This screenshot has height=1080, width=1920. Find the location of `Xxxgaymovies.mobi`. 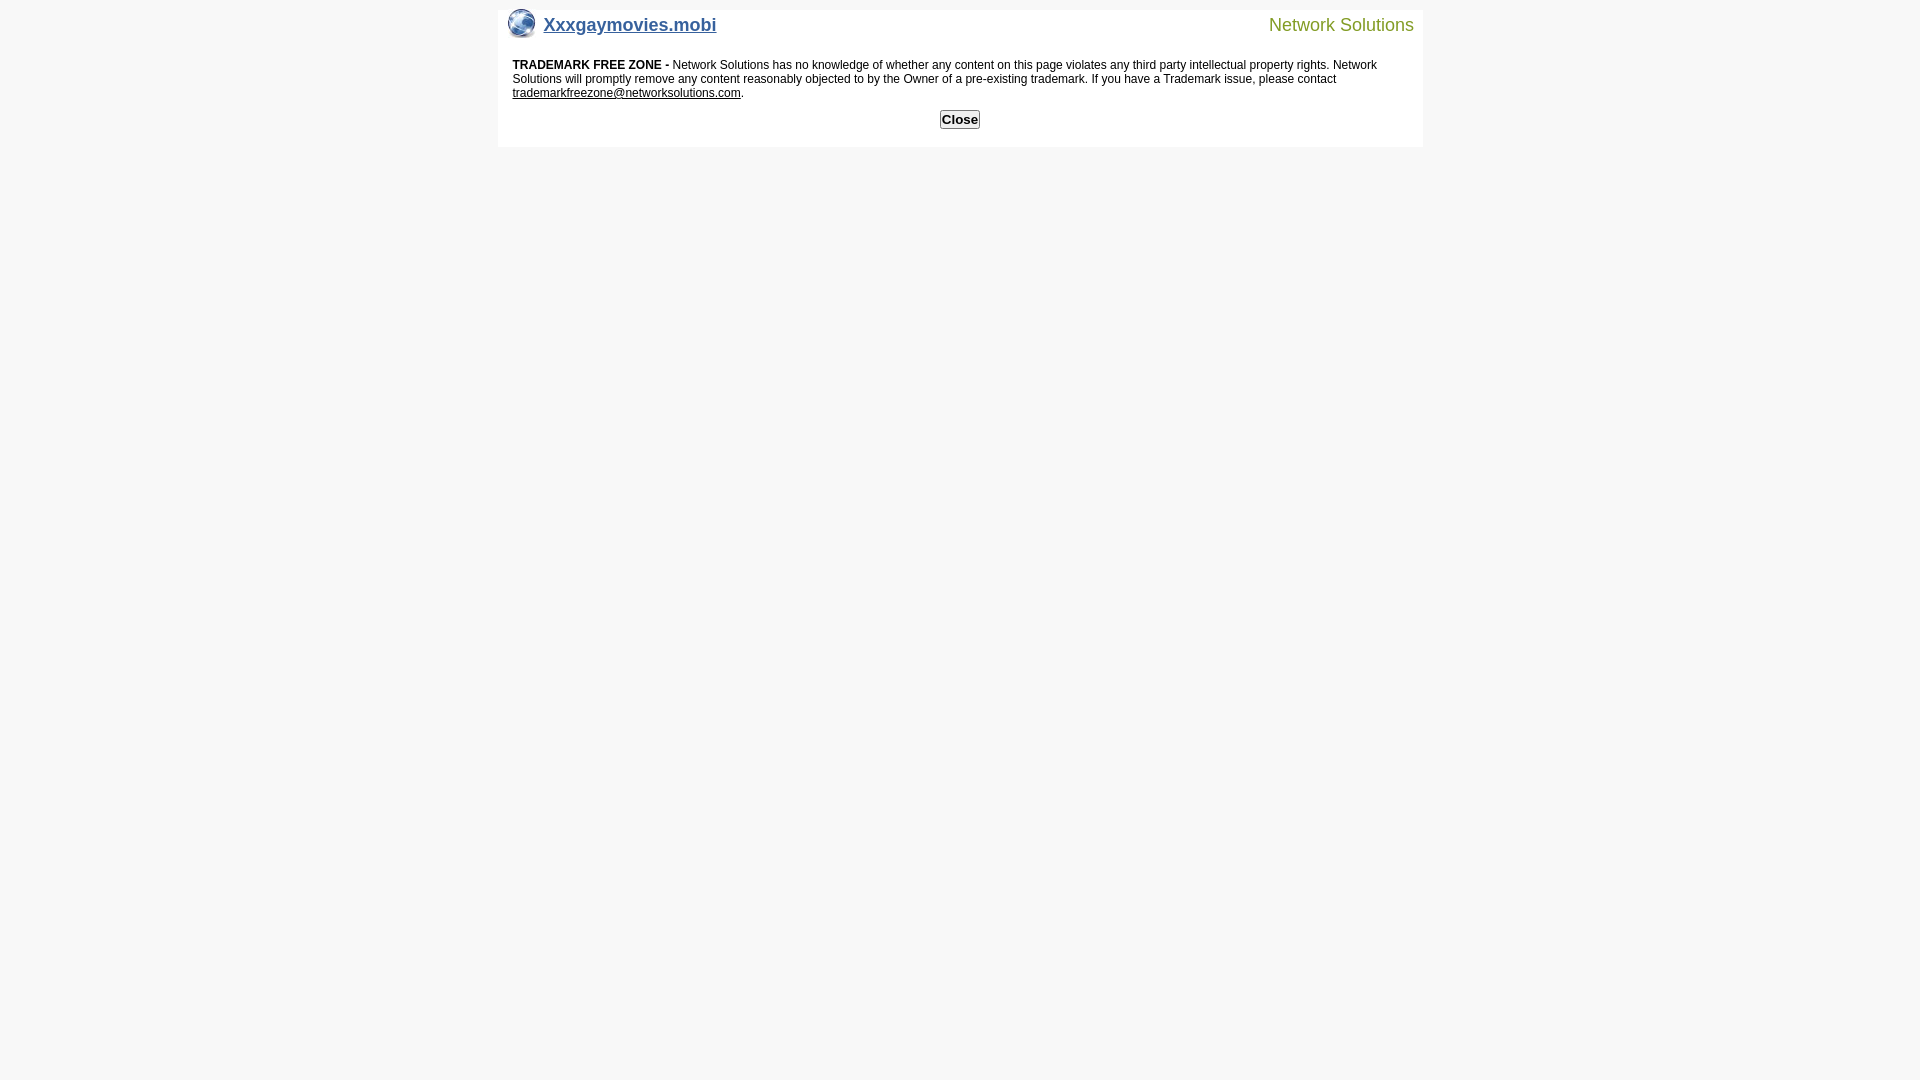

Xxxgaymovies.mobi is located at coordinates (612, 30).